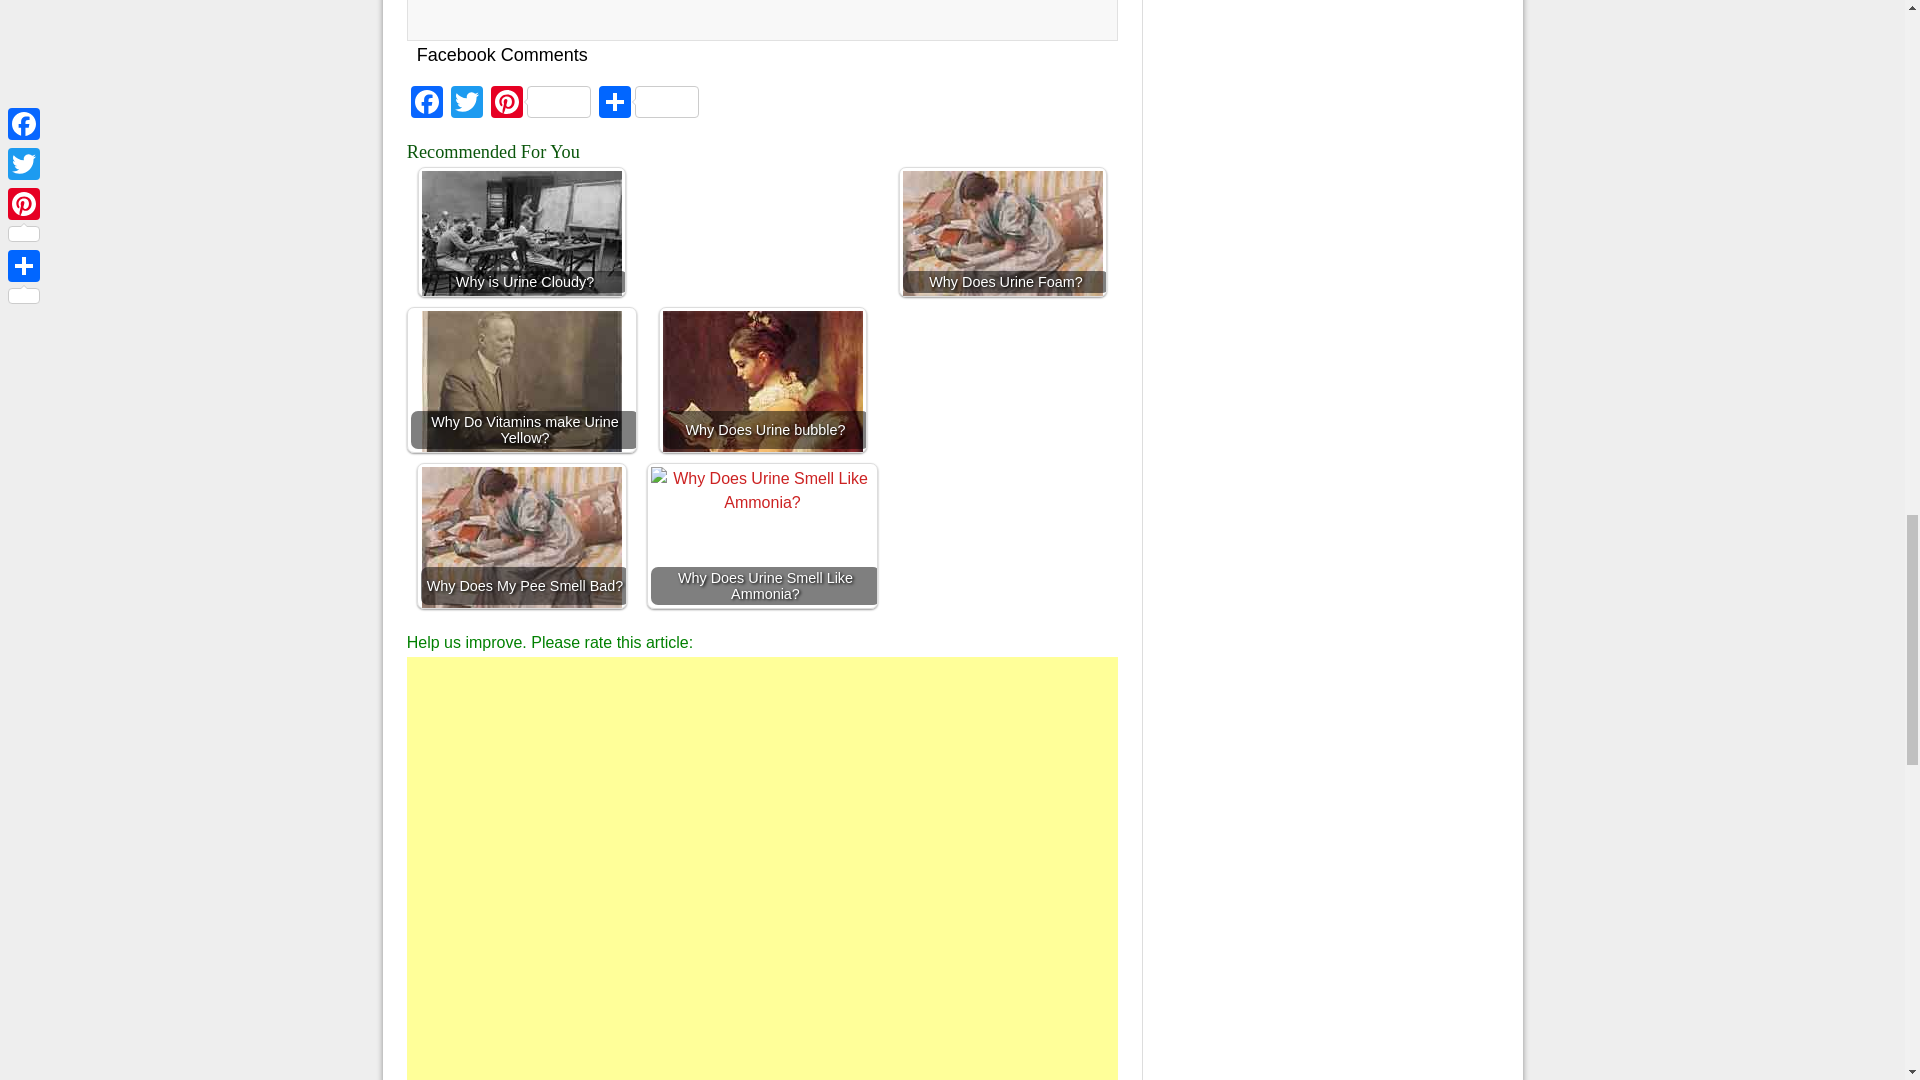  Describe the element at coordinates (1002, 232) in the screenshot. I see `Why Does Urine Foam?` at that location.